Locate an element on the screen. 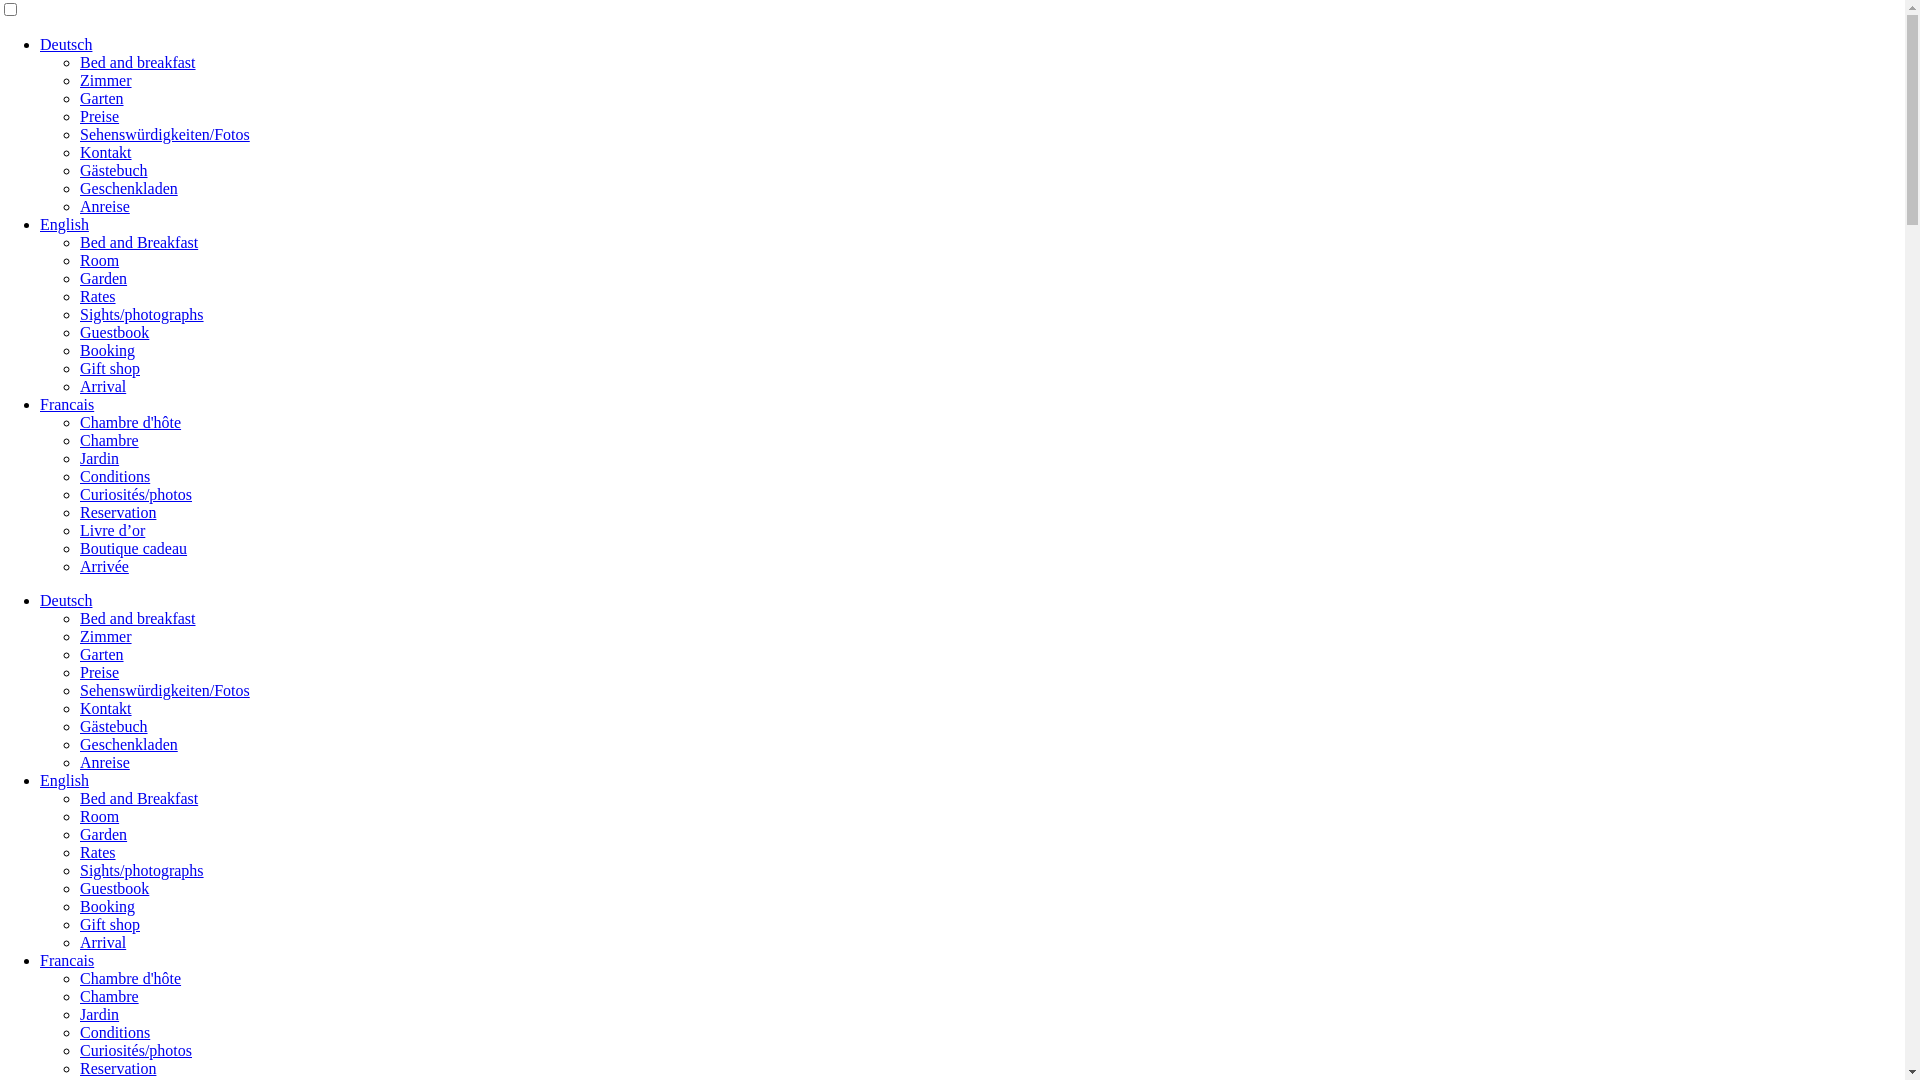 The width and height of the screenshot is (1920, 1080). Jardin is located at coordinates (100, 458).